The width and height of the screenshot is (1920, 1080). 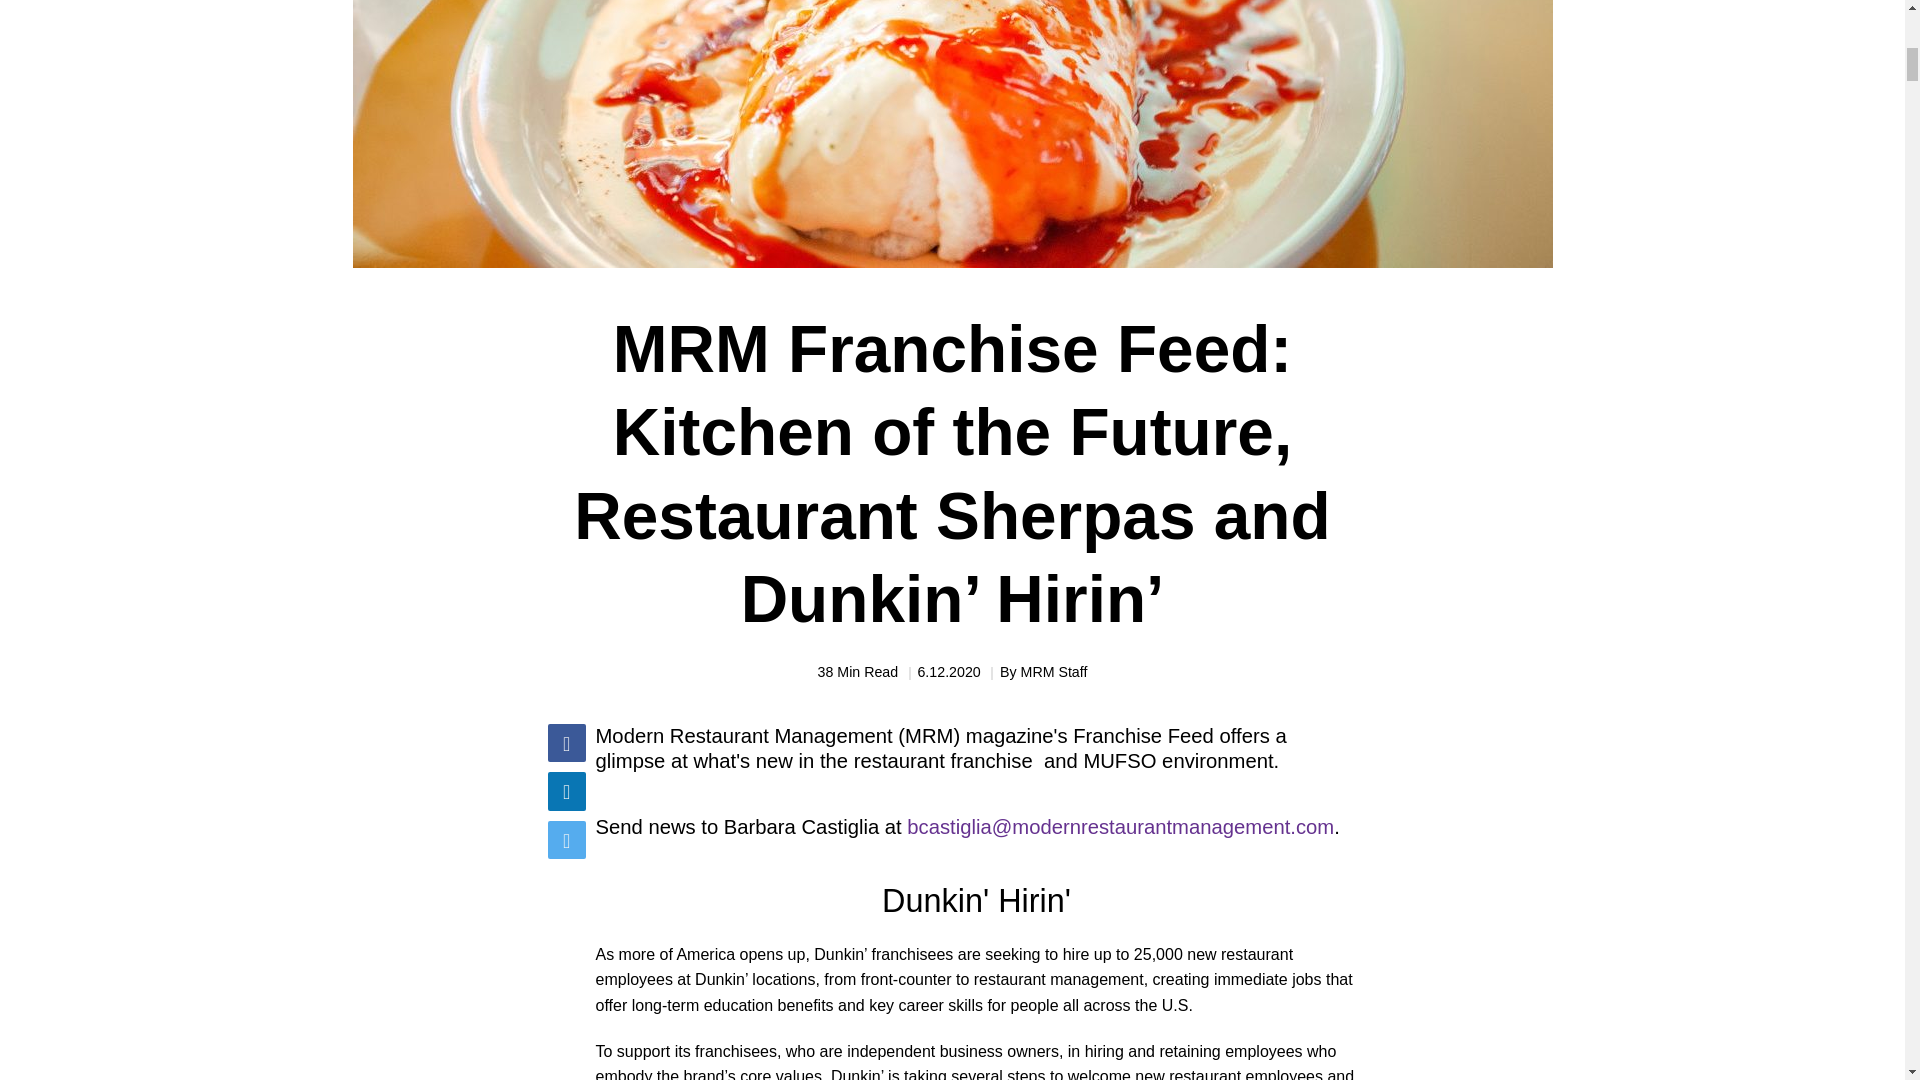 What do you see at coordinates (566, 742) in the screenshot?
I see `Share via Facebook` at bounding box center [566, 742].